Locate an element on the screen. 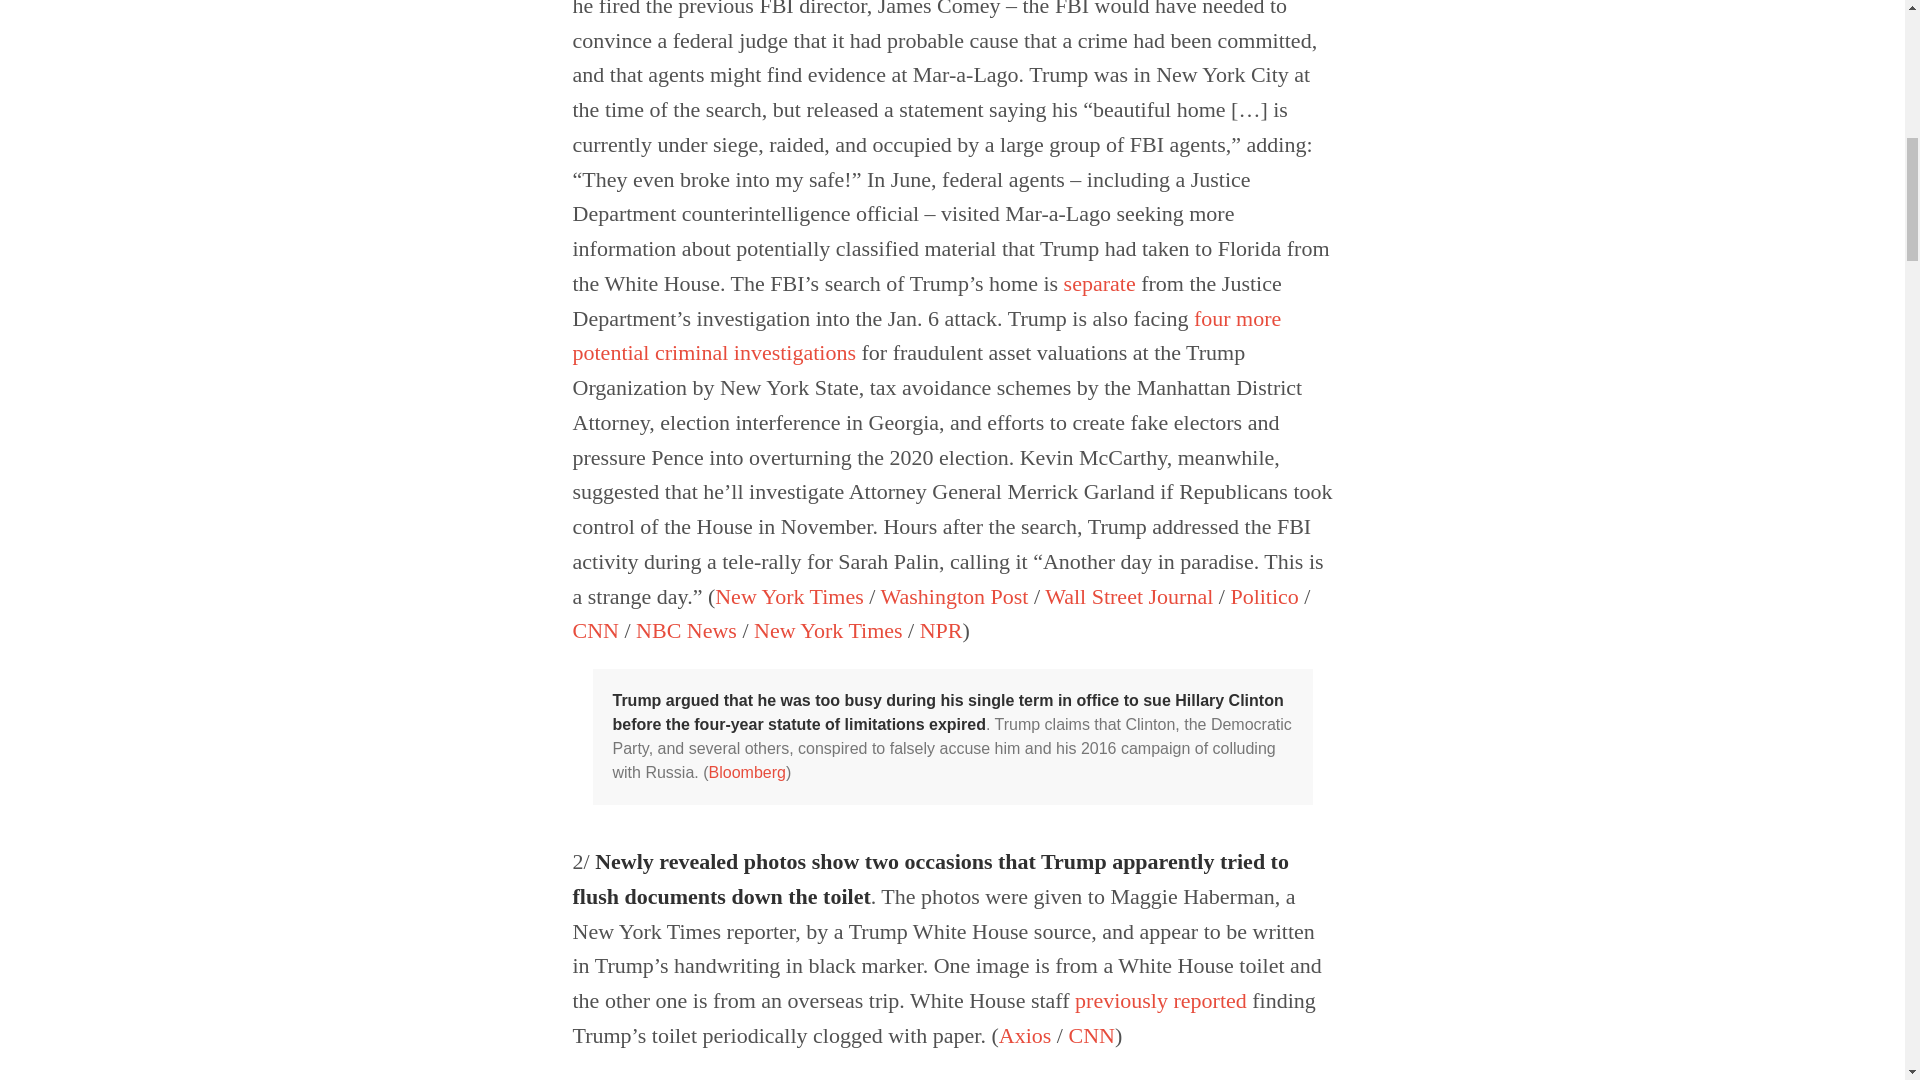 The height and width of the screenshot is (1080, 1920). previously reported is located at coordinates (1160, 1000).